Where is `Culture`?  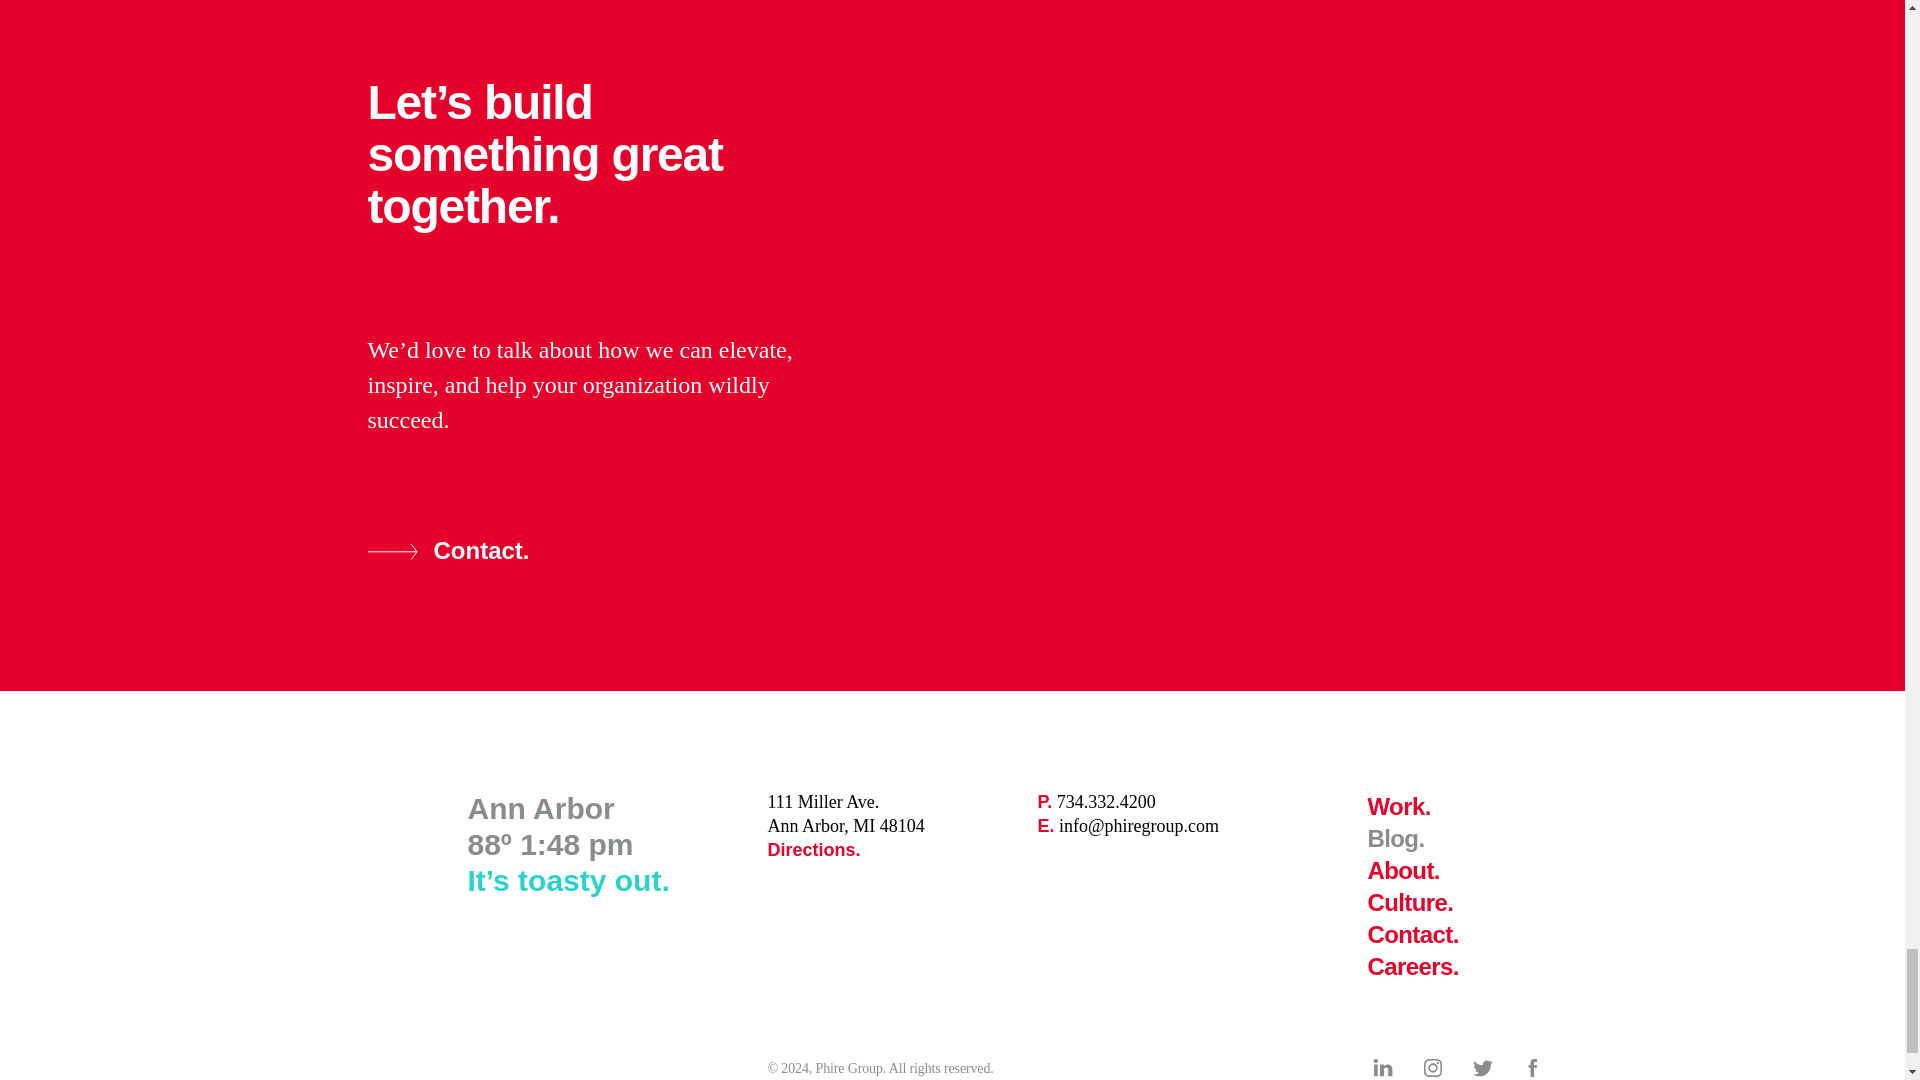 Culture is located at coordinates (1482, 1068).